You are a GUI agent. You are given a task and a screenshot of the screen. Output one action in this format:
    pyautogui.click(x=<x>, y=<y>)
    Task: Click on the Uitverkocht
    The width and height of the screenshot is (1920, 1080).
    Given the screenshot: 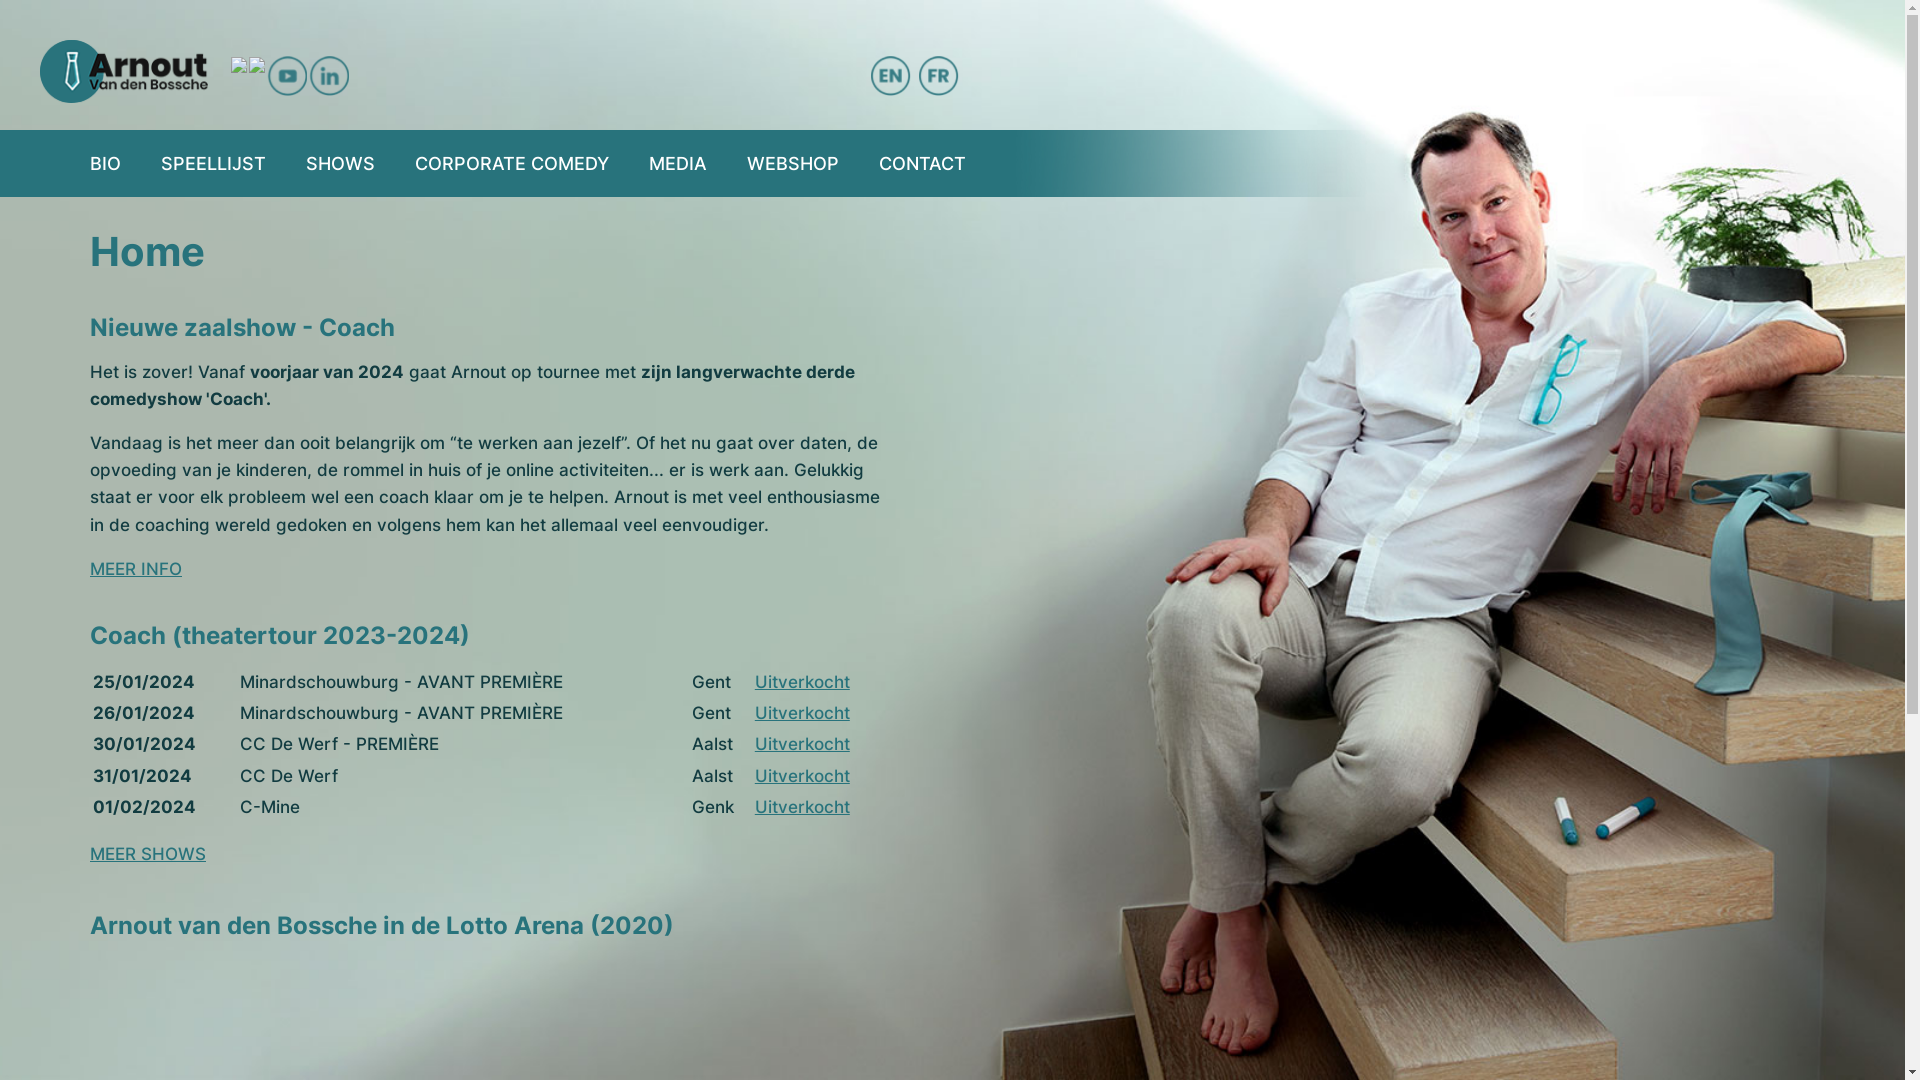 What is the action you would take?
    pyautogui.click(x=802, y=713)
    